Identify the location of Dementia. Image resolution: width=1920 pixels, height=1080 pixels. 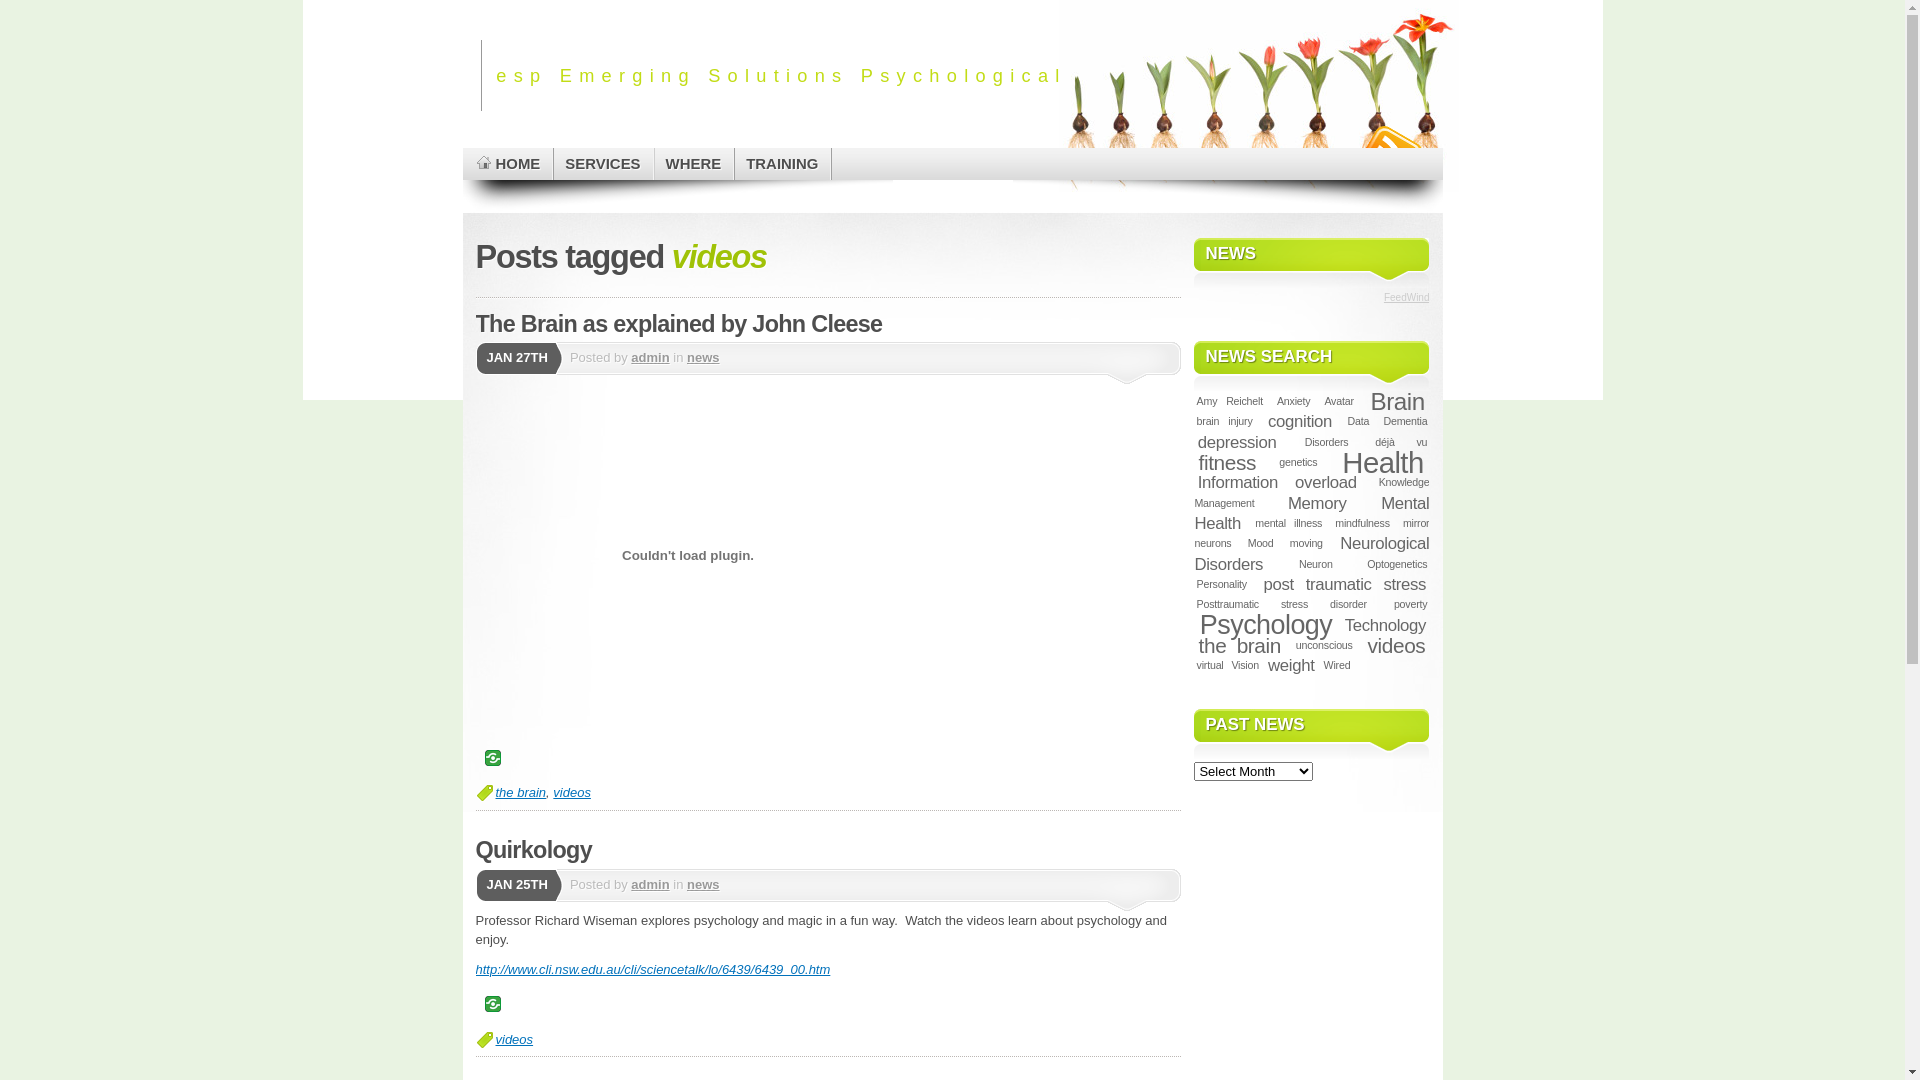
(1405, 421).